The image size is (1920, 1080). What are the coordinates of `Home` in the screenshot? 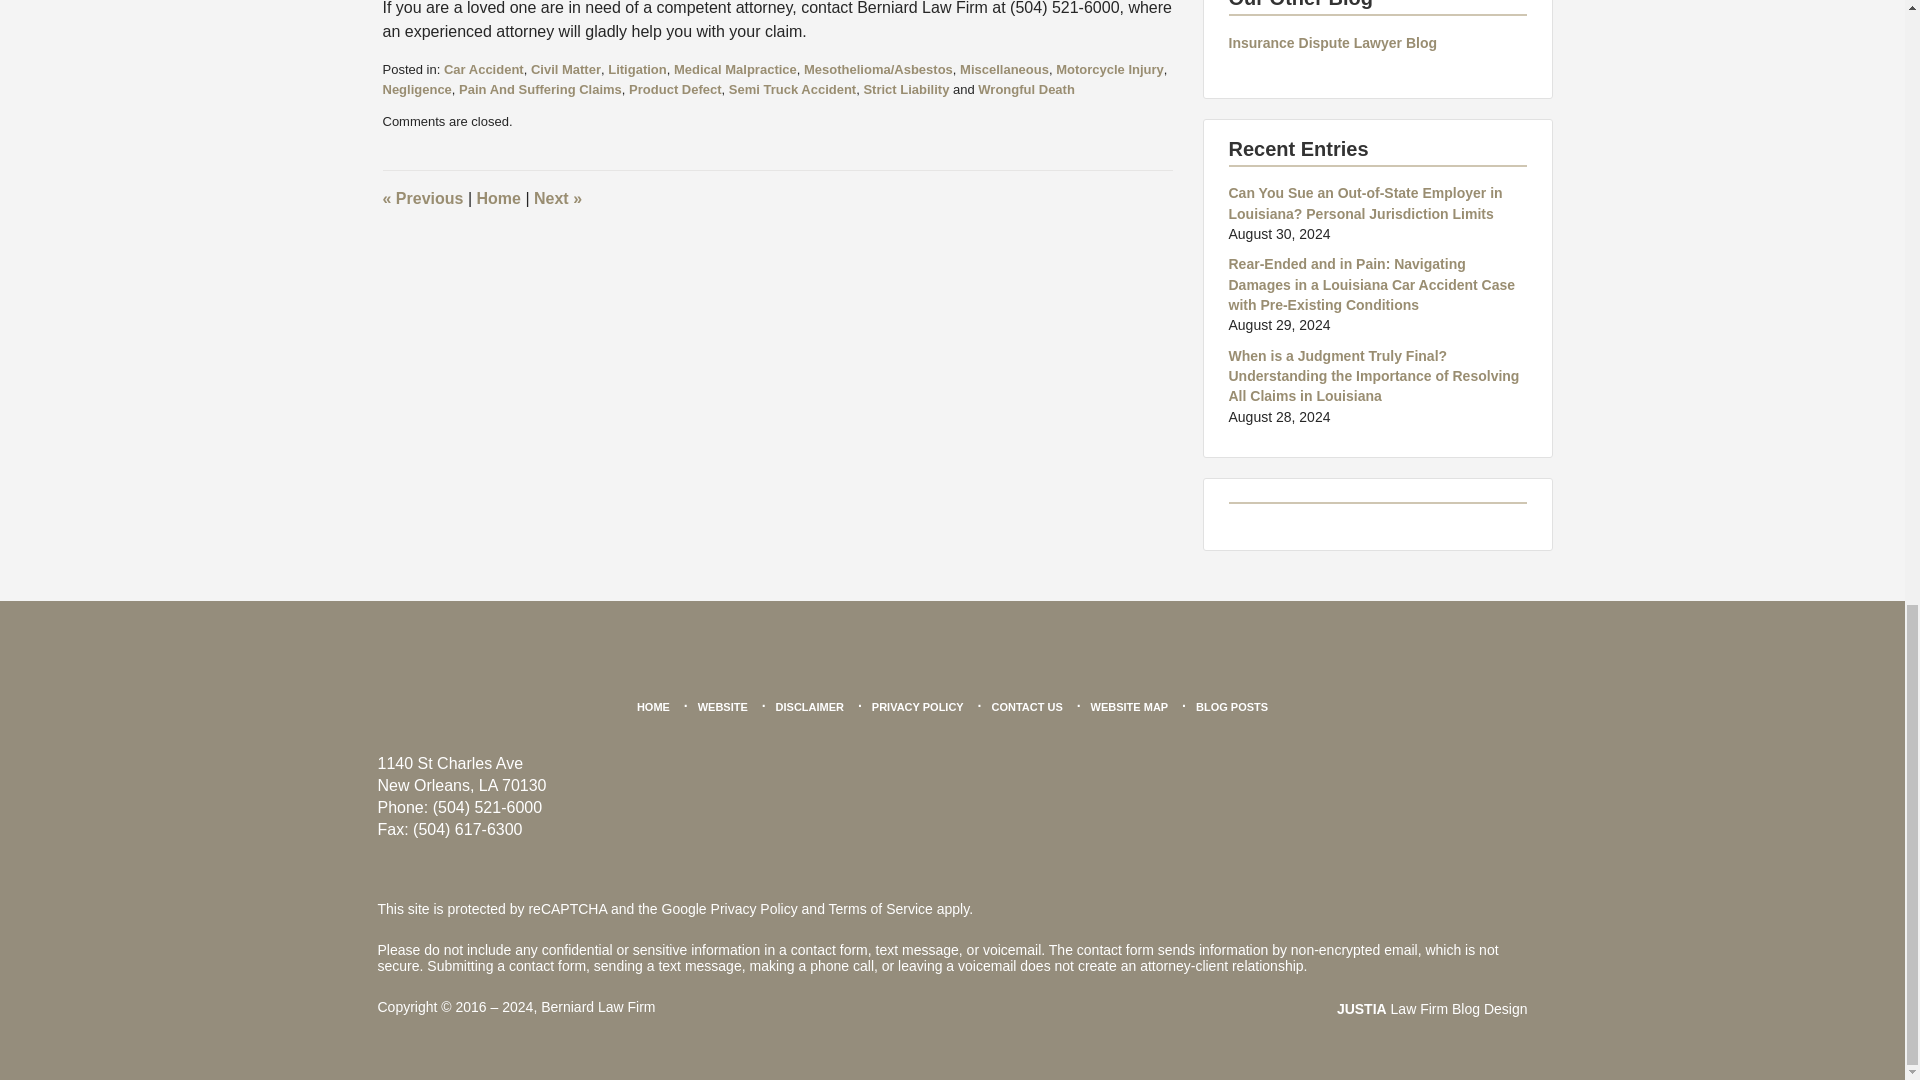 It's located at (498, 198).